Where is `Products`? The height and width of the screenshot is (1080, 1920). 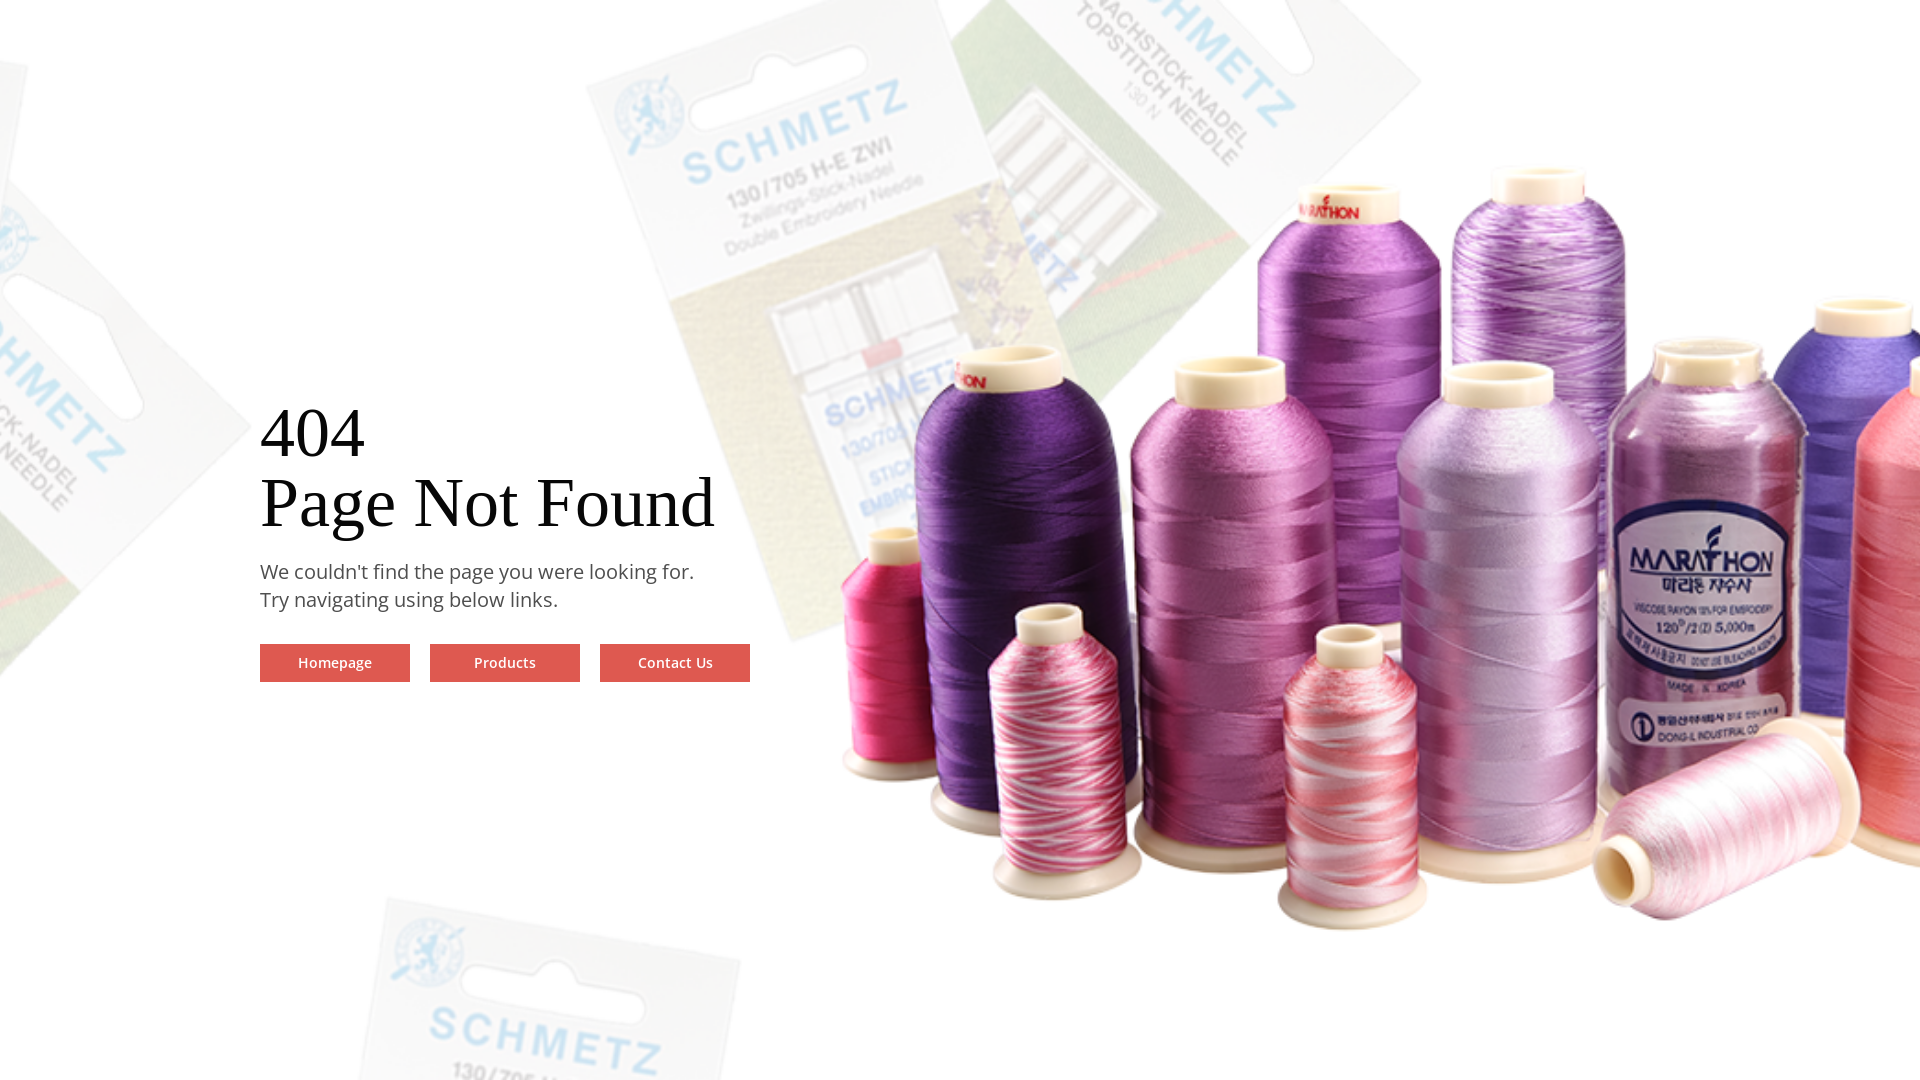
Products is located at coordinates (505, 663).